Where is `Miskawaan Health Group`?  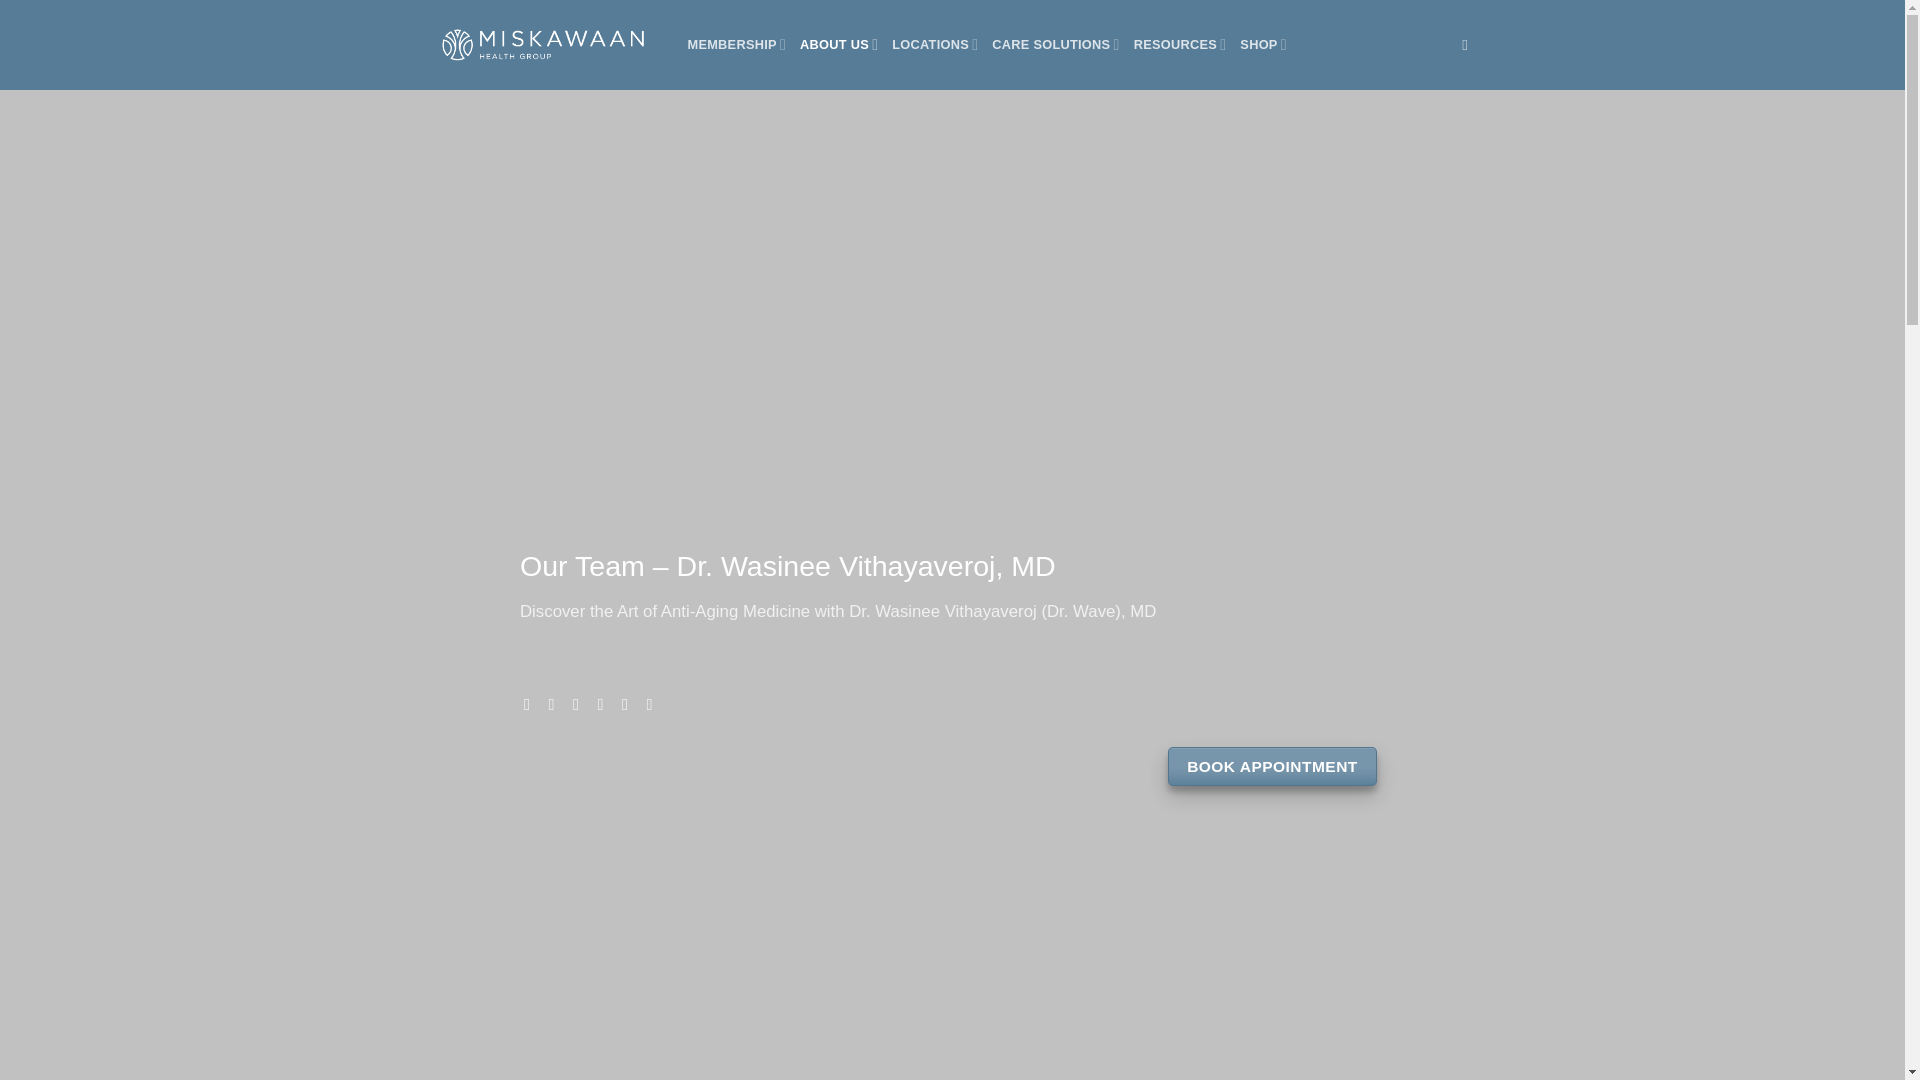
Miskawaan Health Group is located at coordinates (543, 44).